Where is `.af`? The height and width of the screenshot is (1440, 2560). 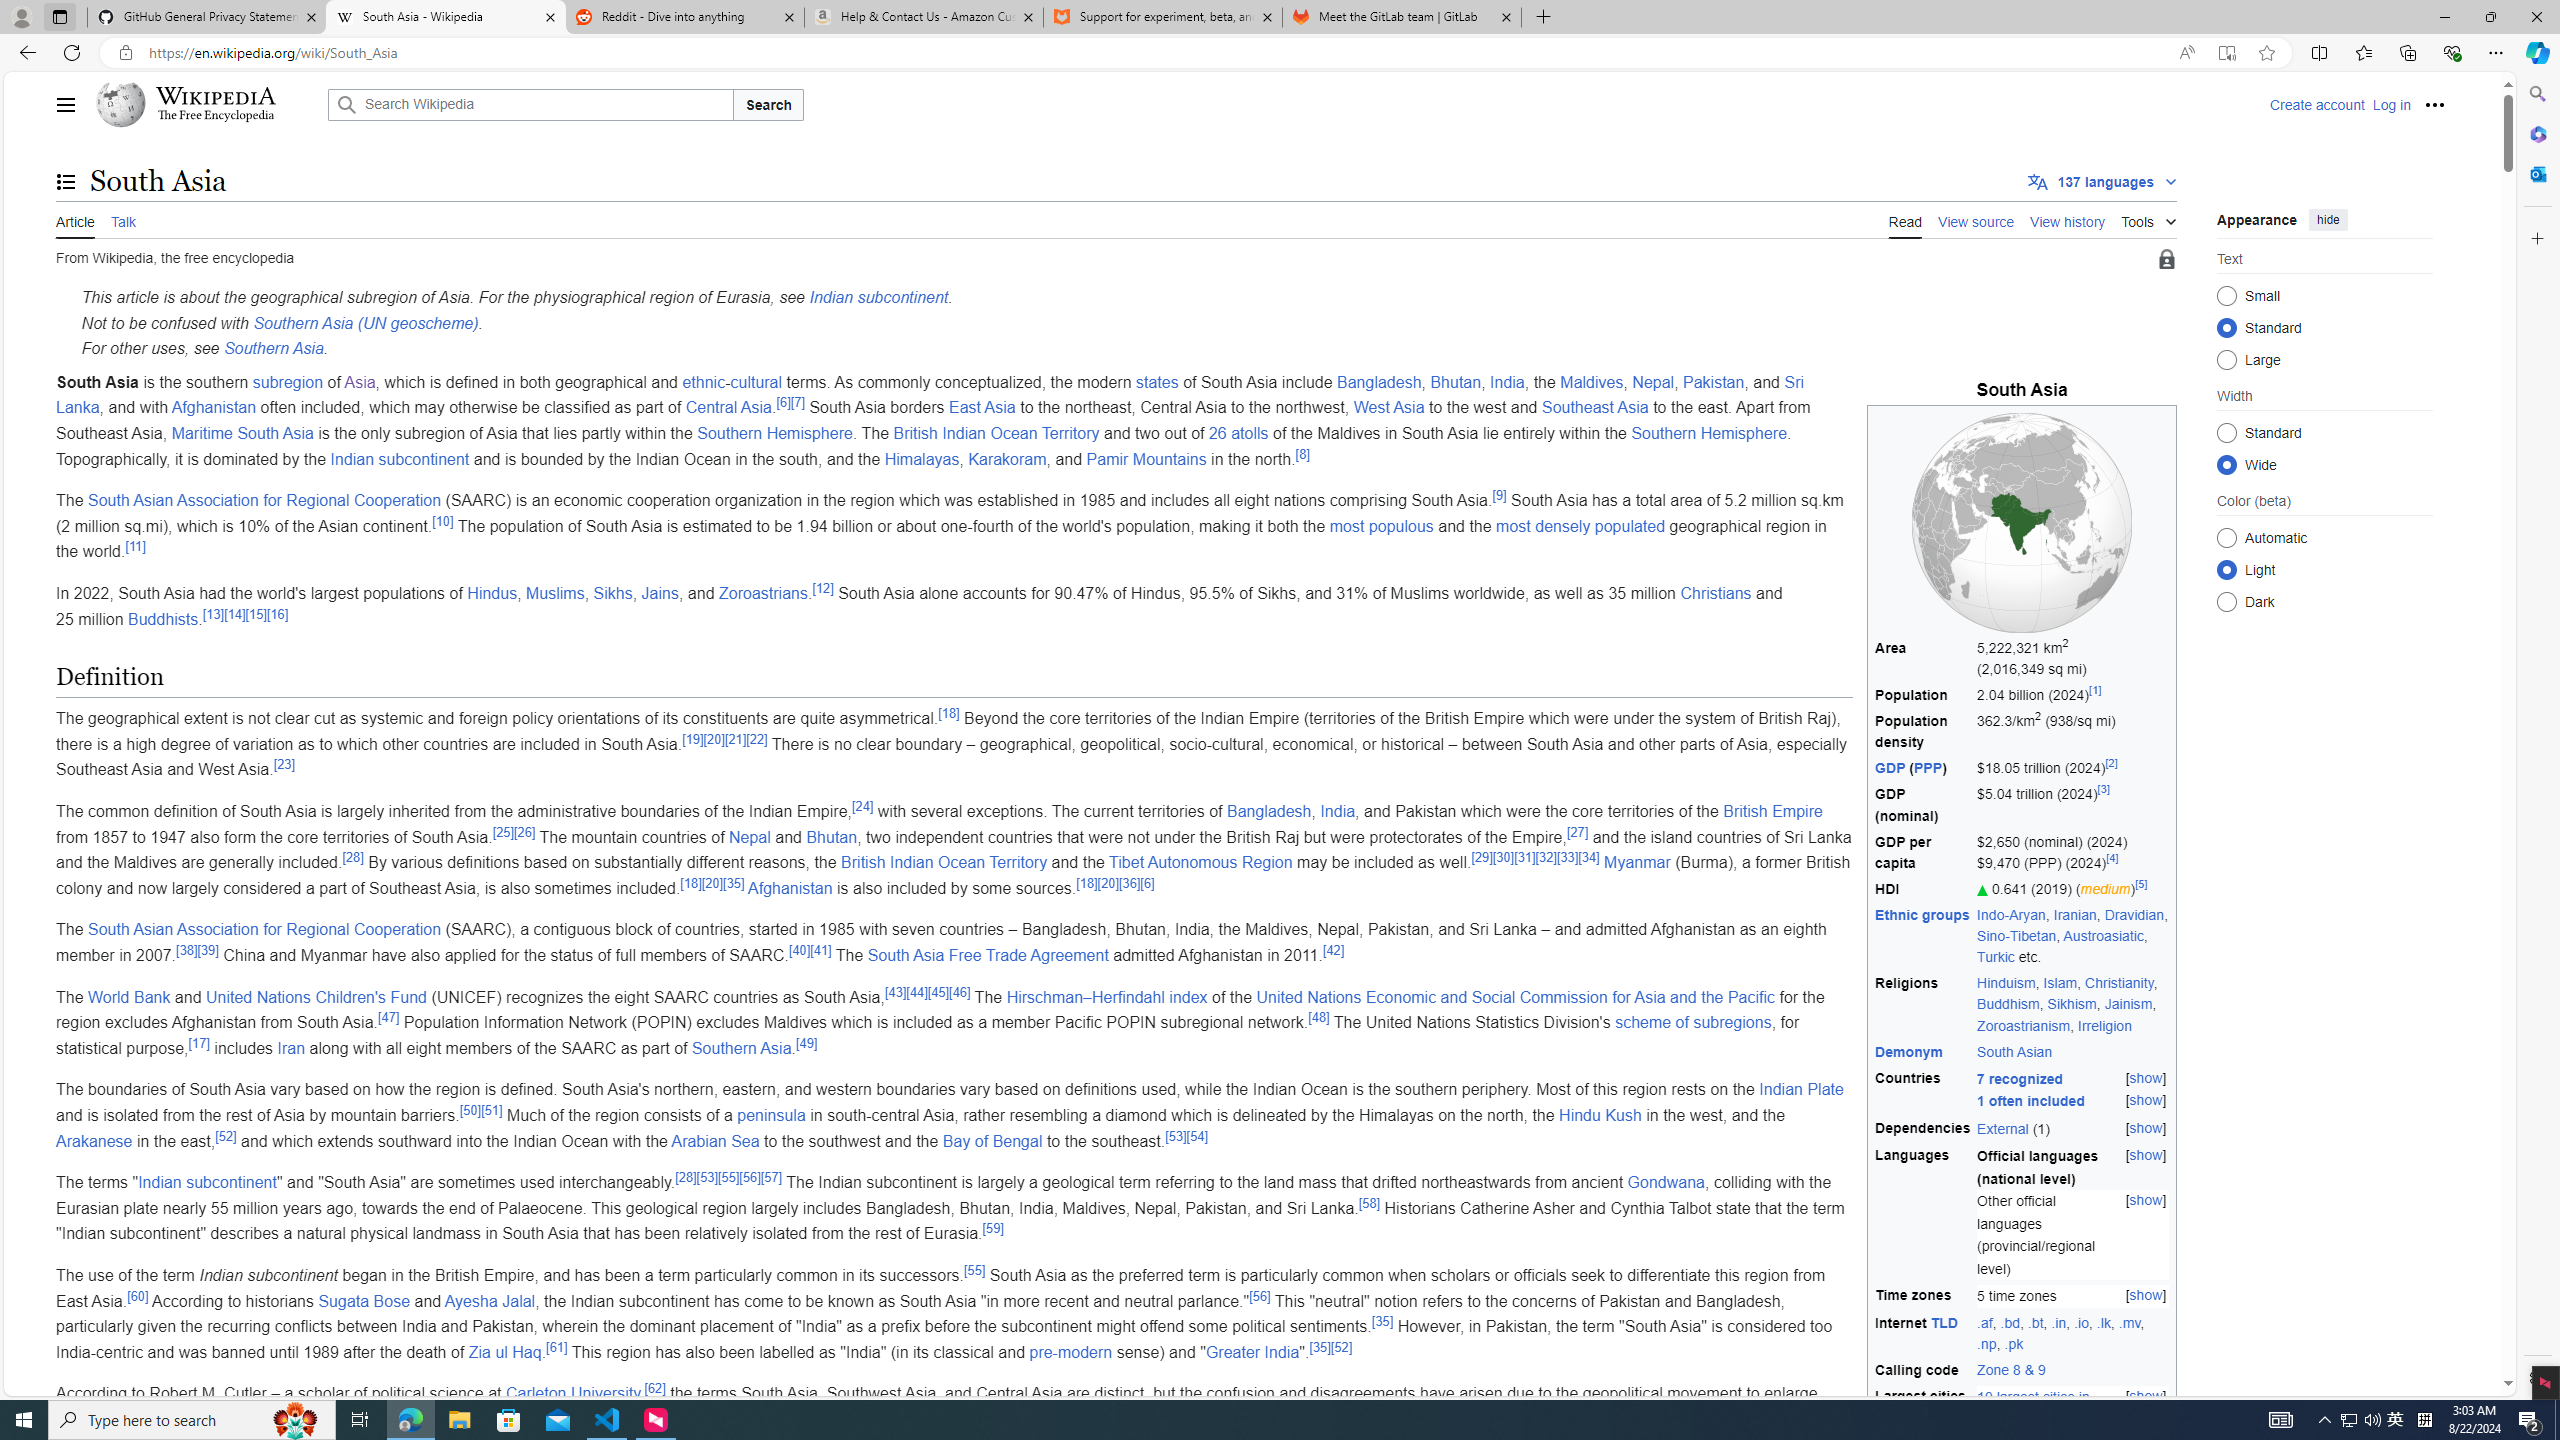 .af is located at coordinates (1985, 1322).